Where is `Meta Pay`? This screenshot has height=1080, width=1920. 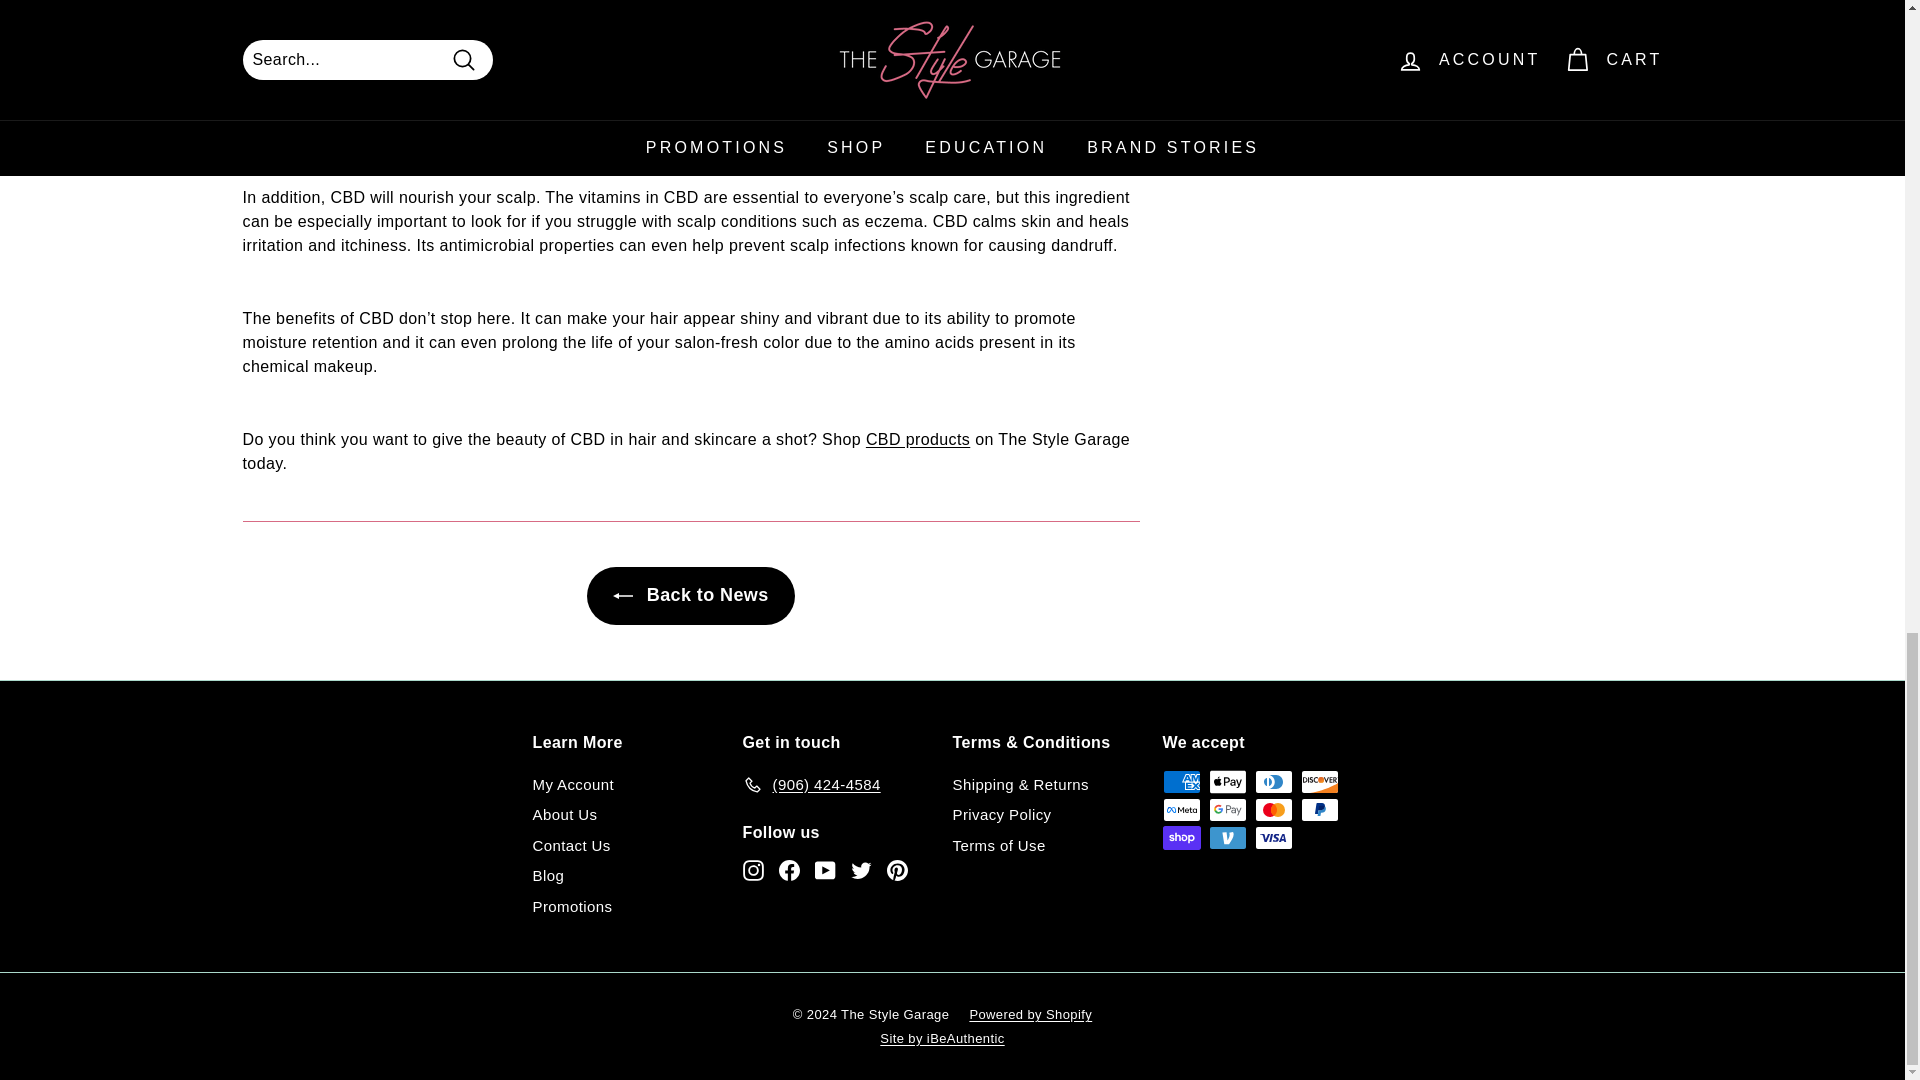 Meta Pay is located at coordinates (1180, 810).